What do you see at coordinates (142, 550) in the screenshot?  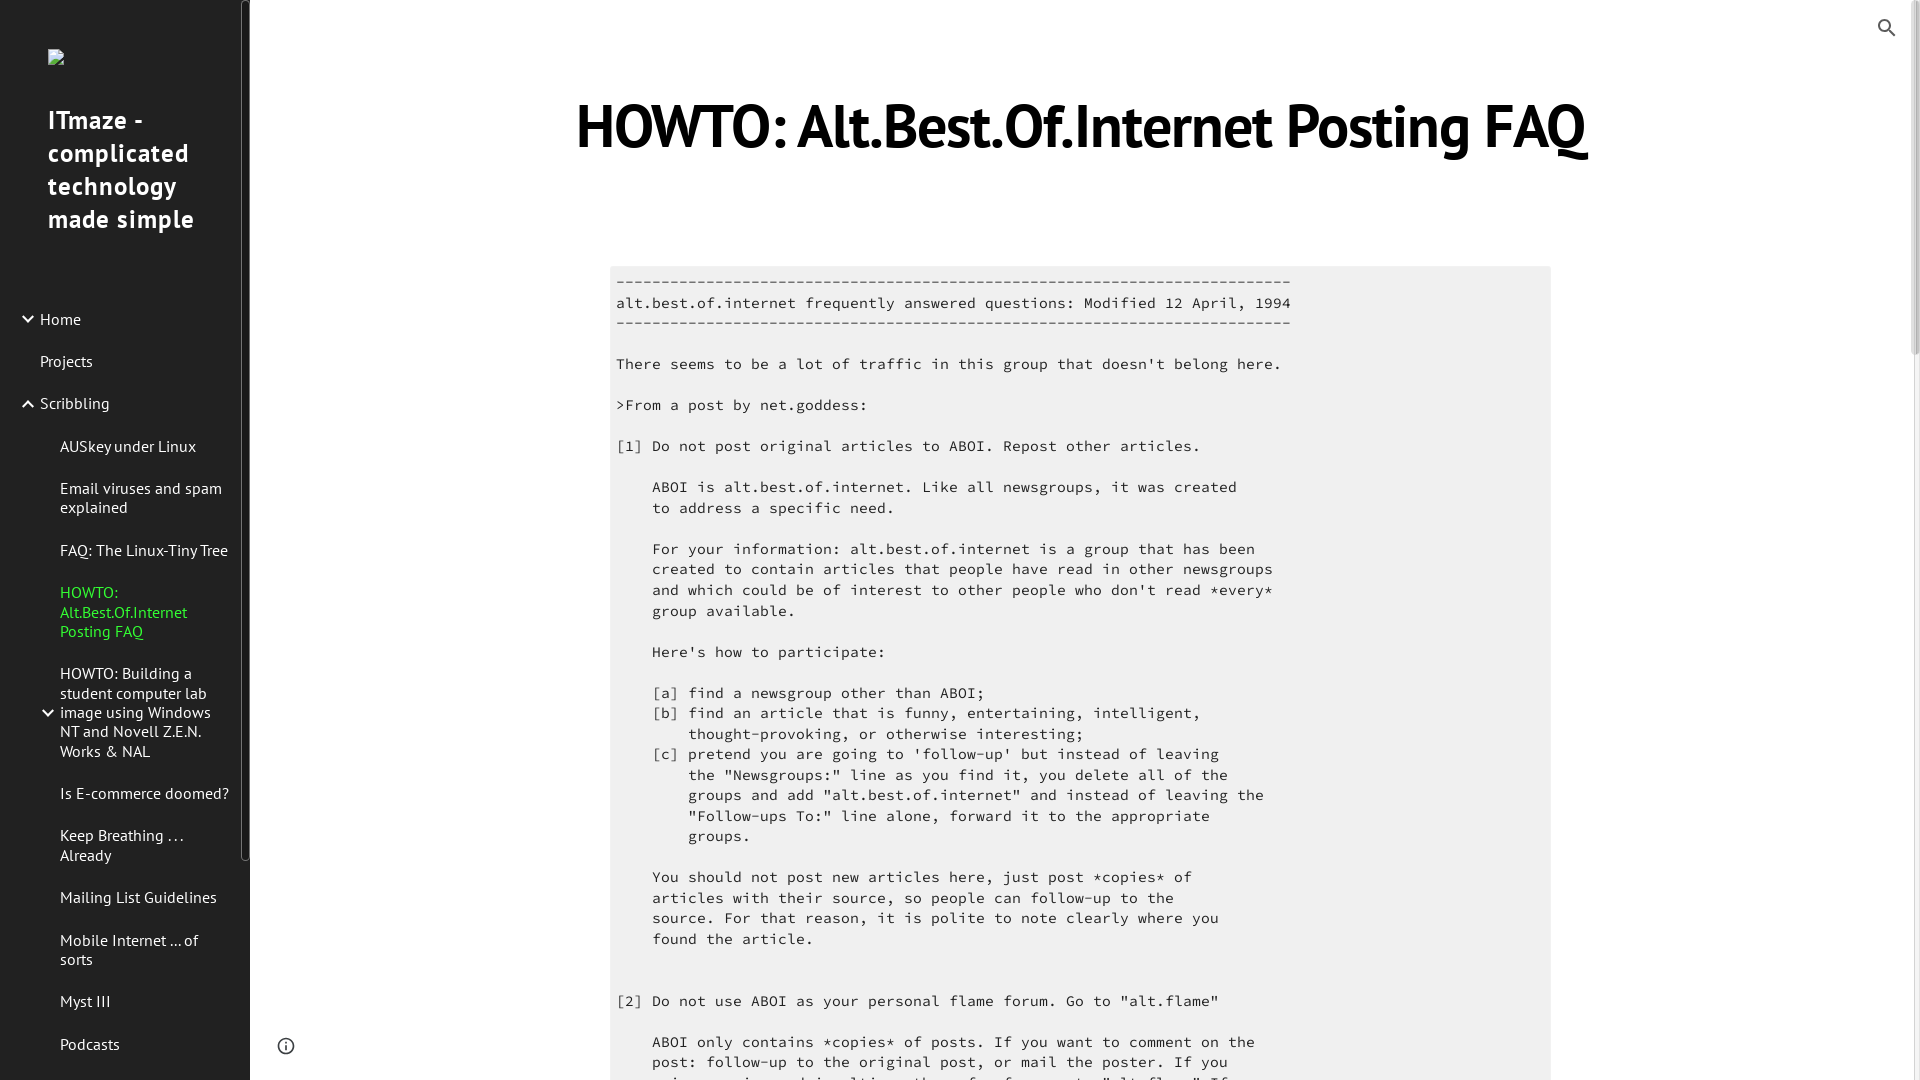 I see `FAQ: The Linux-Tiny Tree` at bounding box center [142, 550].